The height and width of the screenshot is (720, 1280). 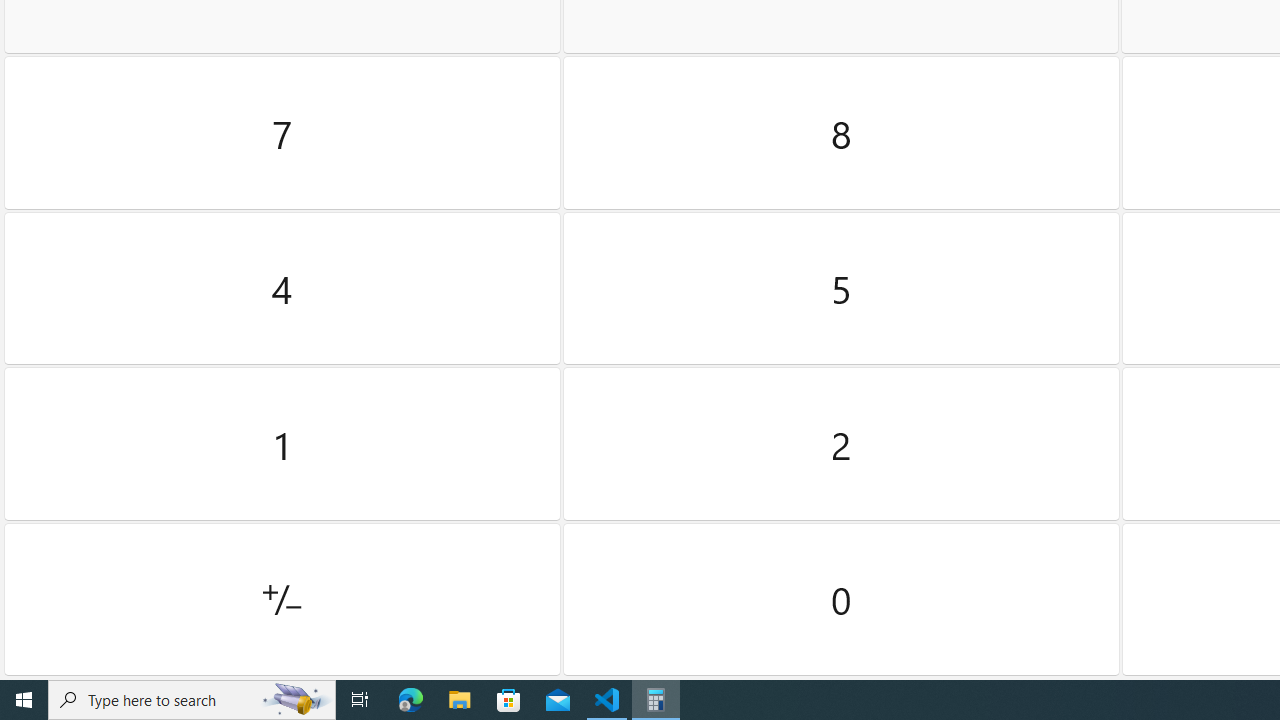 I want to click on Start, so click(x=24, y=700).